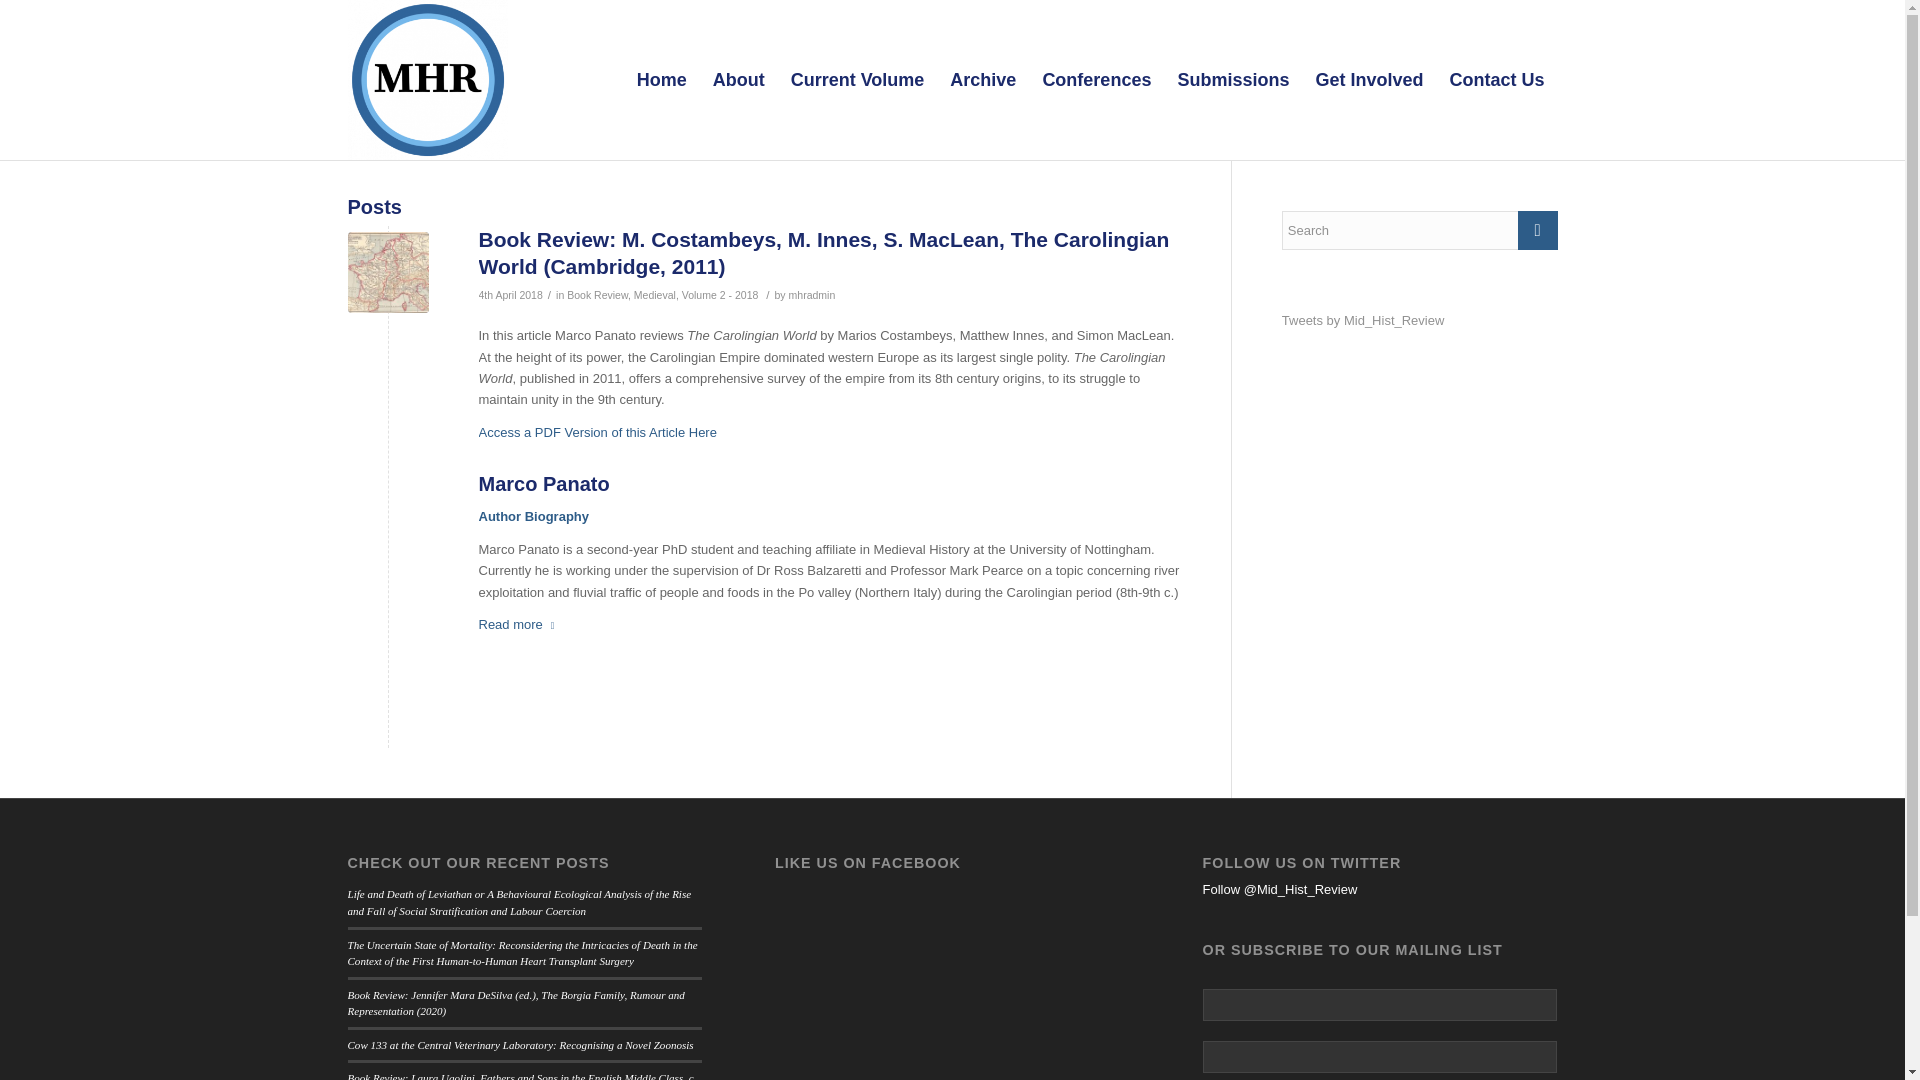 The image size is (1920, 1080). I want to click on Book Review, so click(596, 295).